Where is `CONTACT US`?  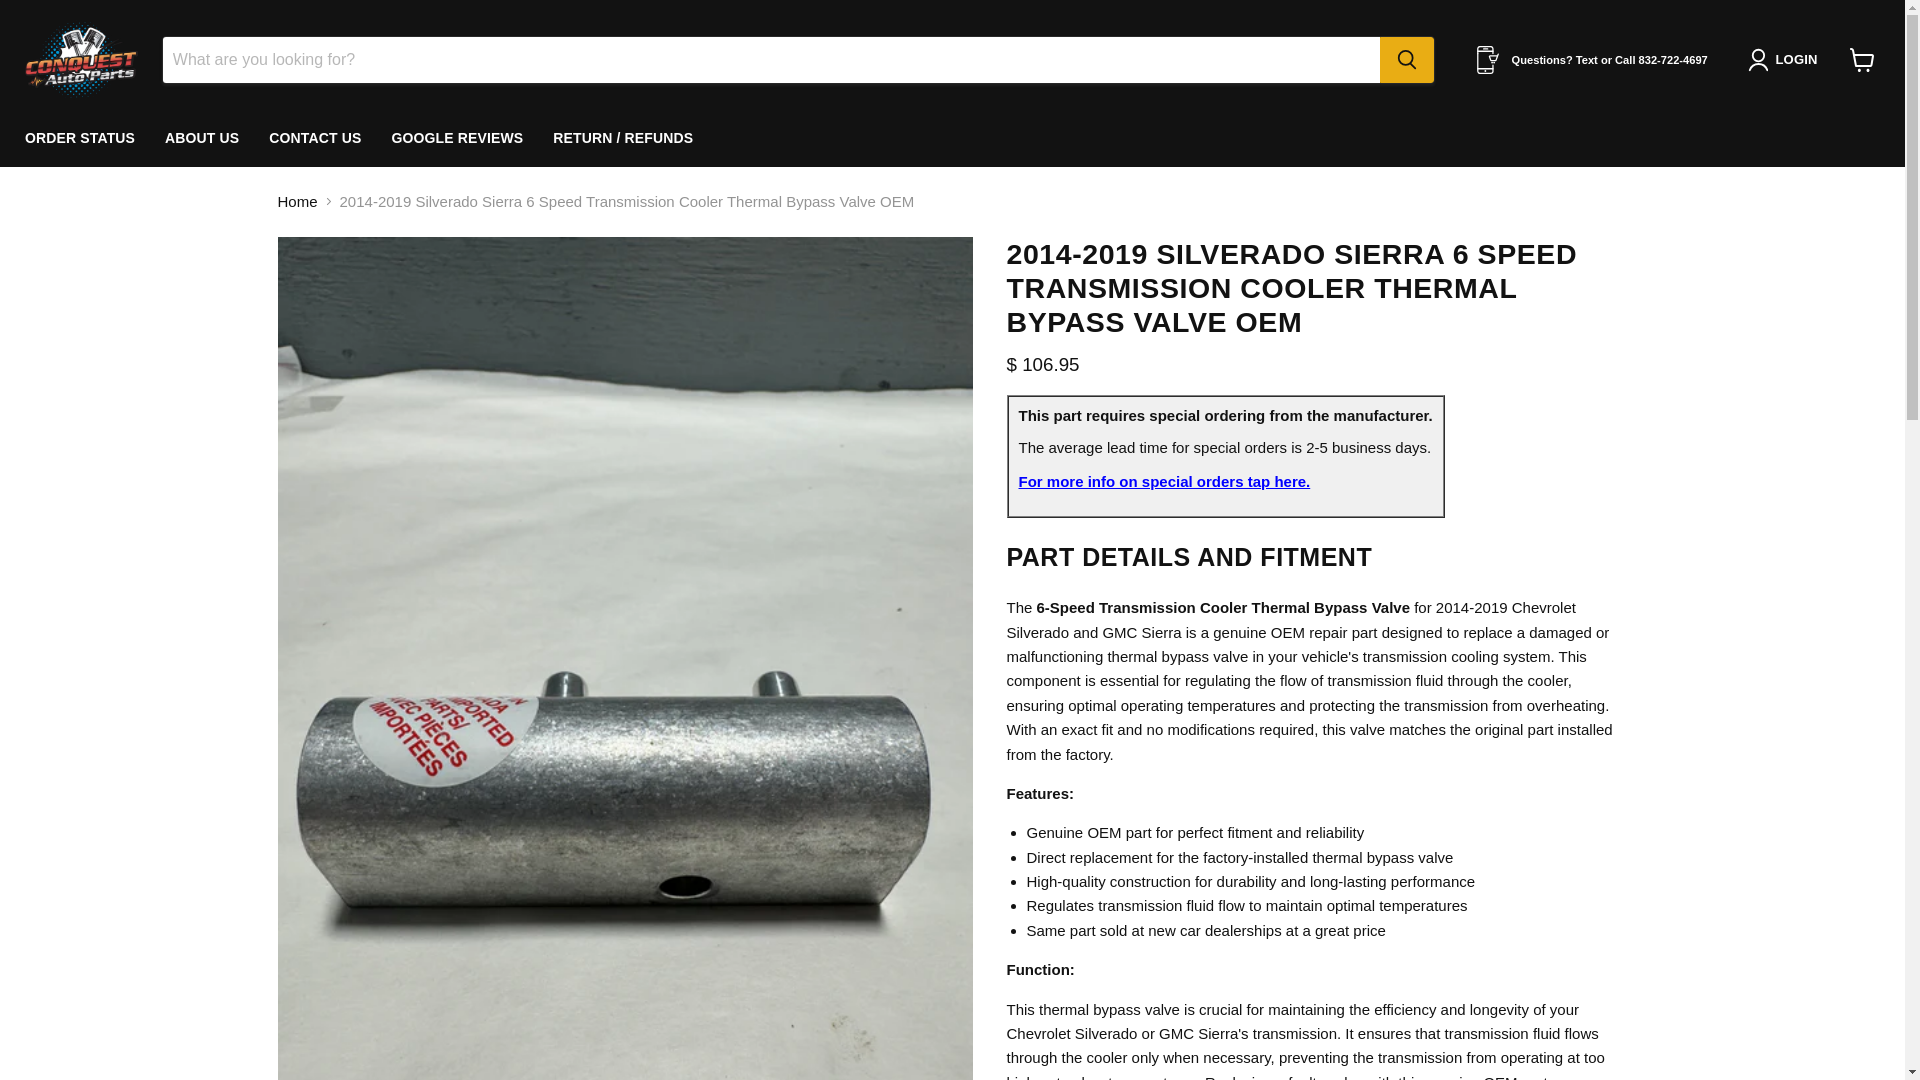
CONTACT US is located at coordinates (314, 138).